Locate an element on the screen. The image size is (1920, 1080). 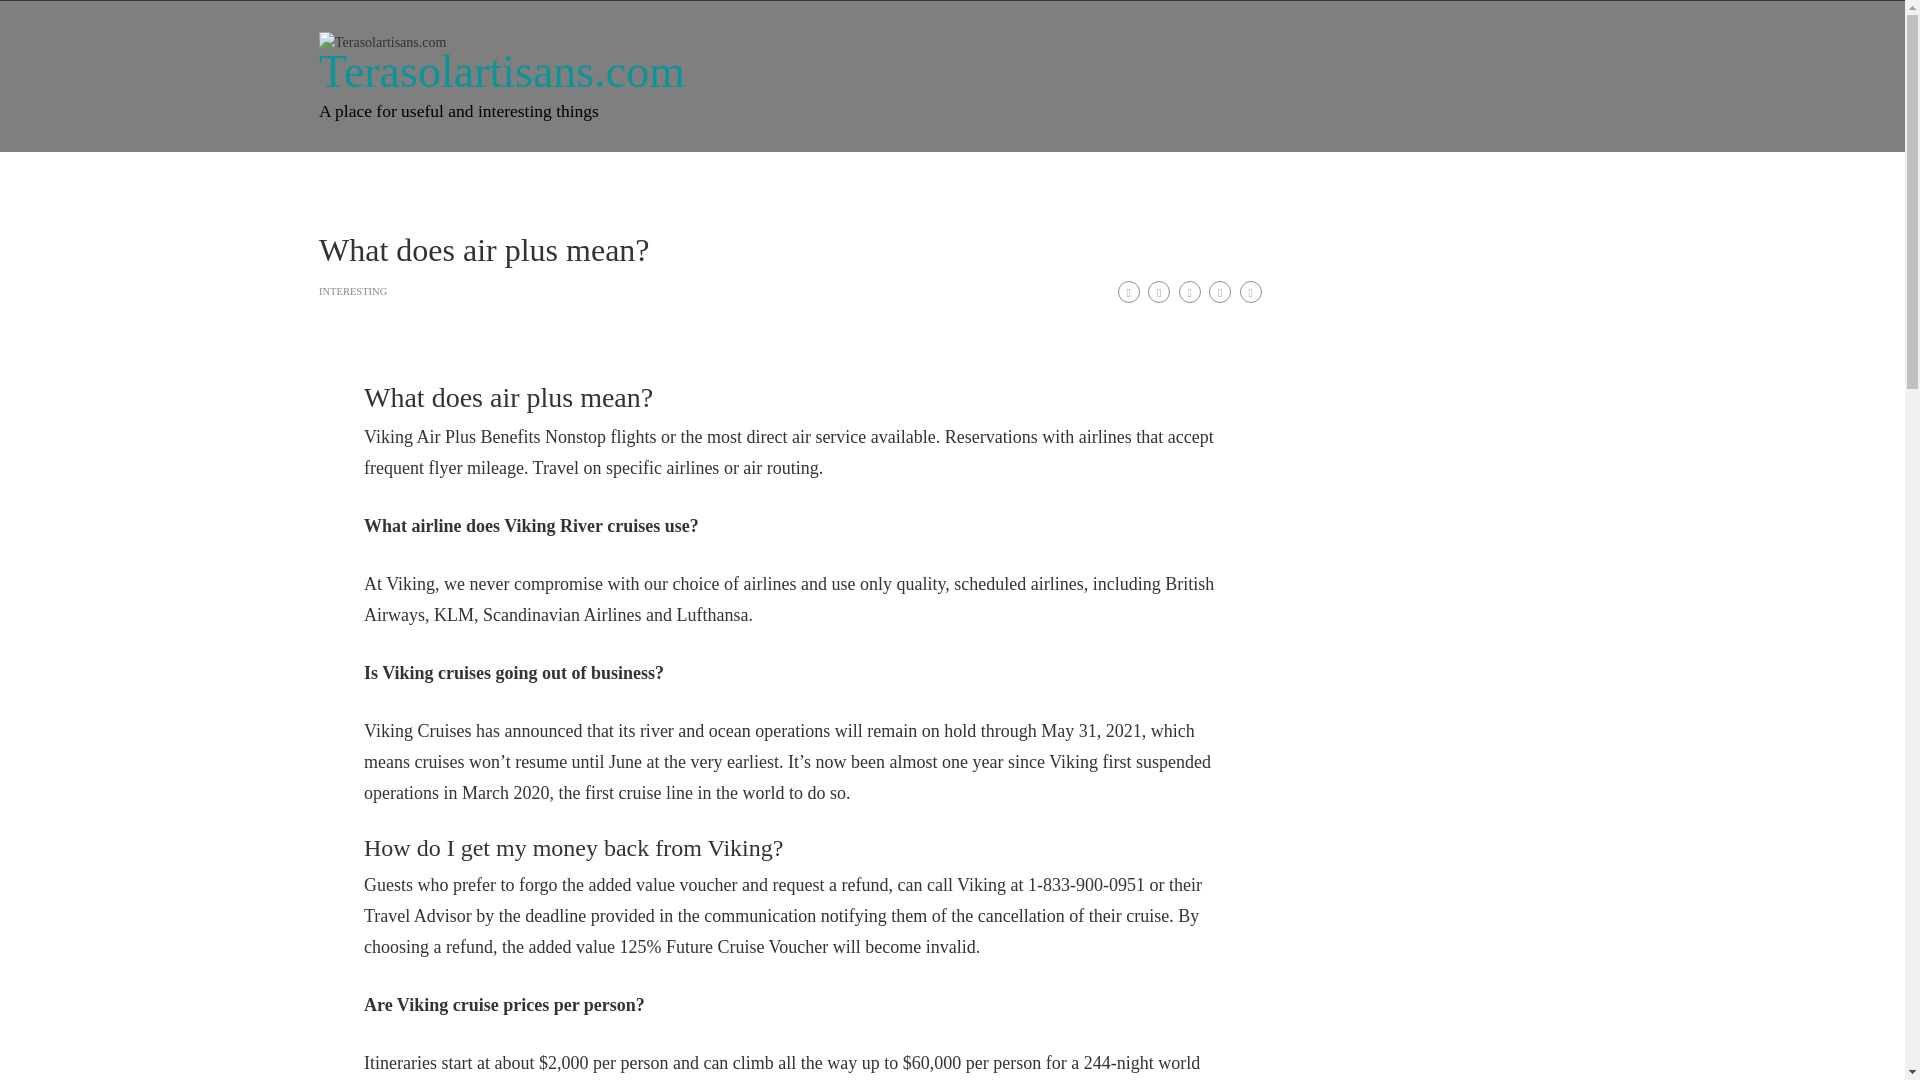
Feedback is located at coordinates (1003, 178).